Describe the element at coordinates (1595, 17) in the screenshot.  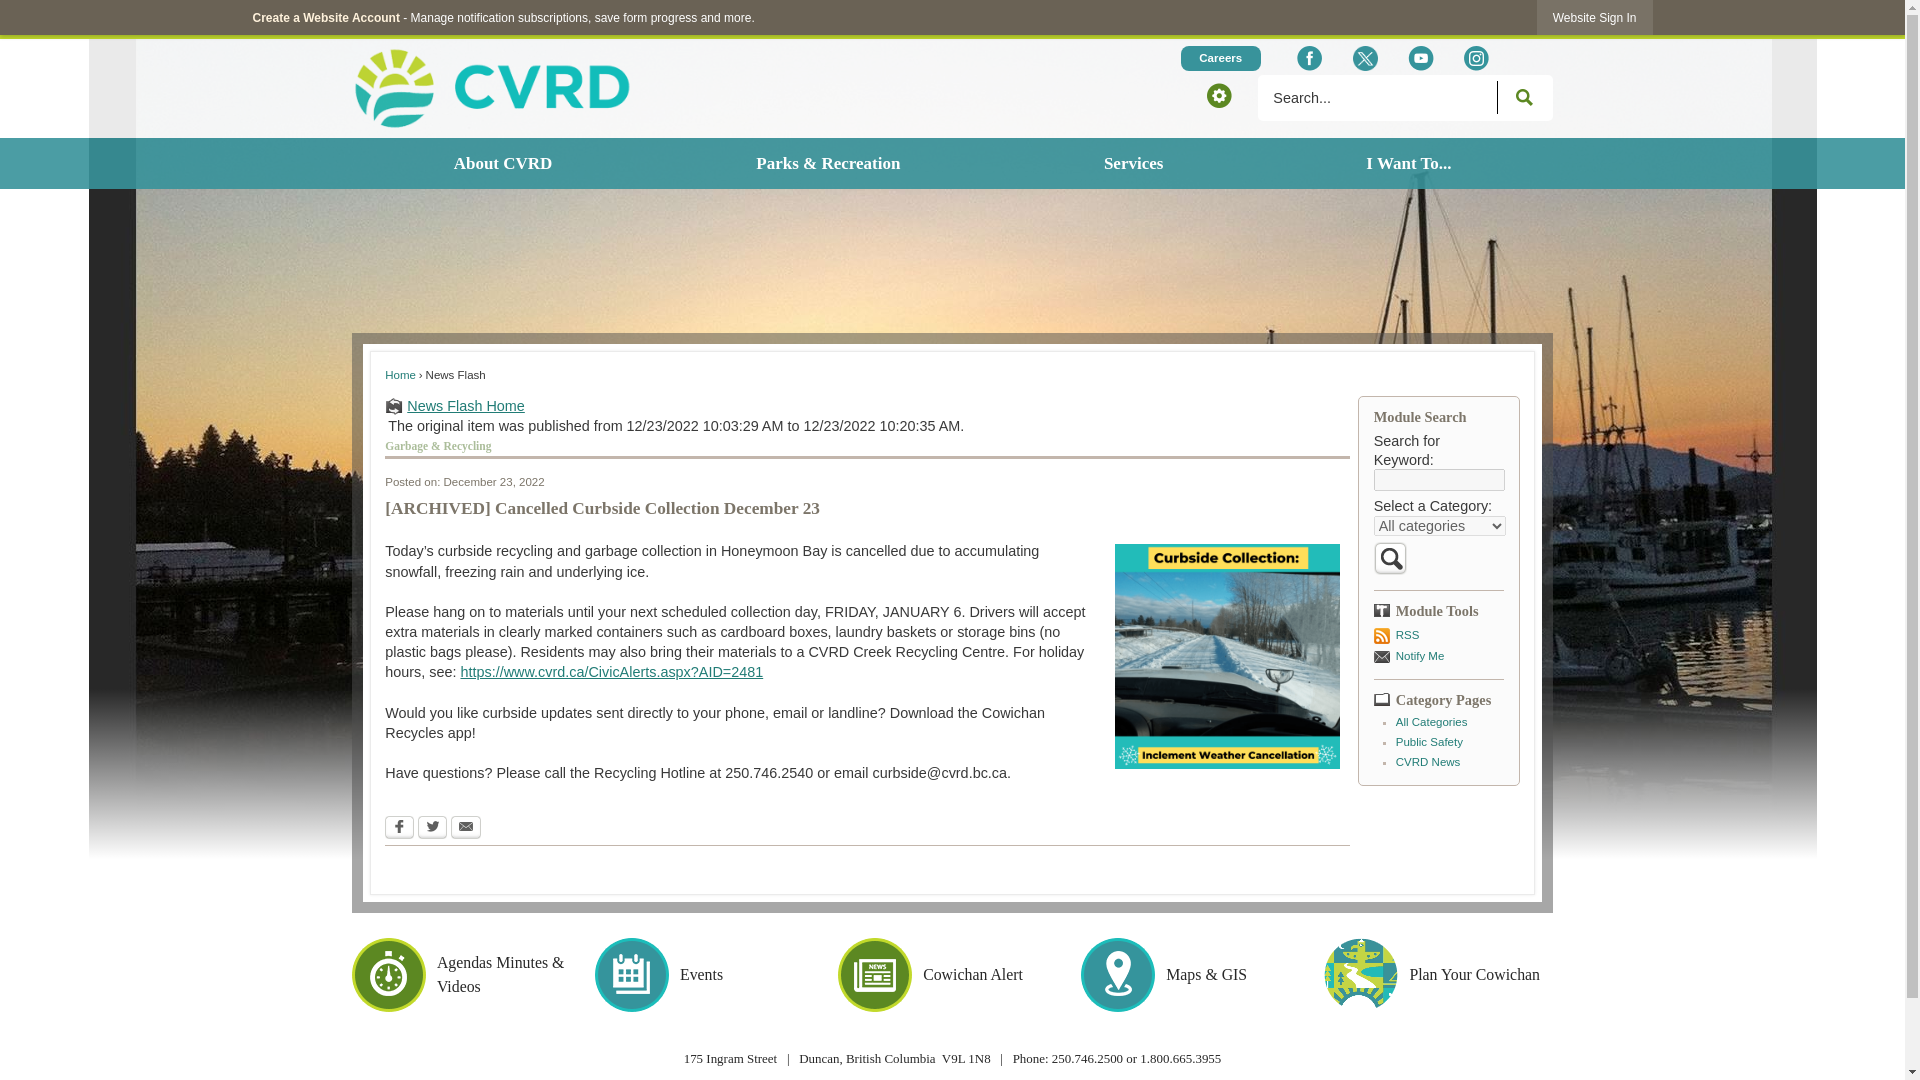
I see `Website Sign In` at that location.